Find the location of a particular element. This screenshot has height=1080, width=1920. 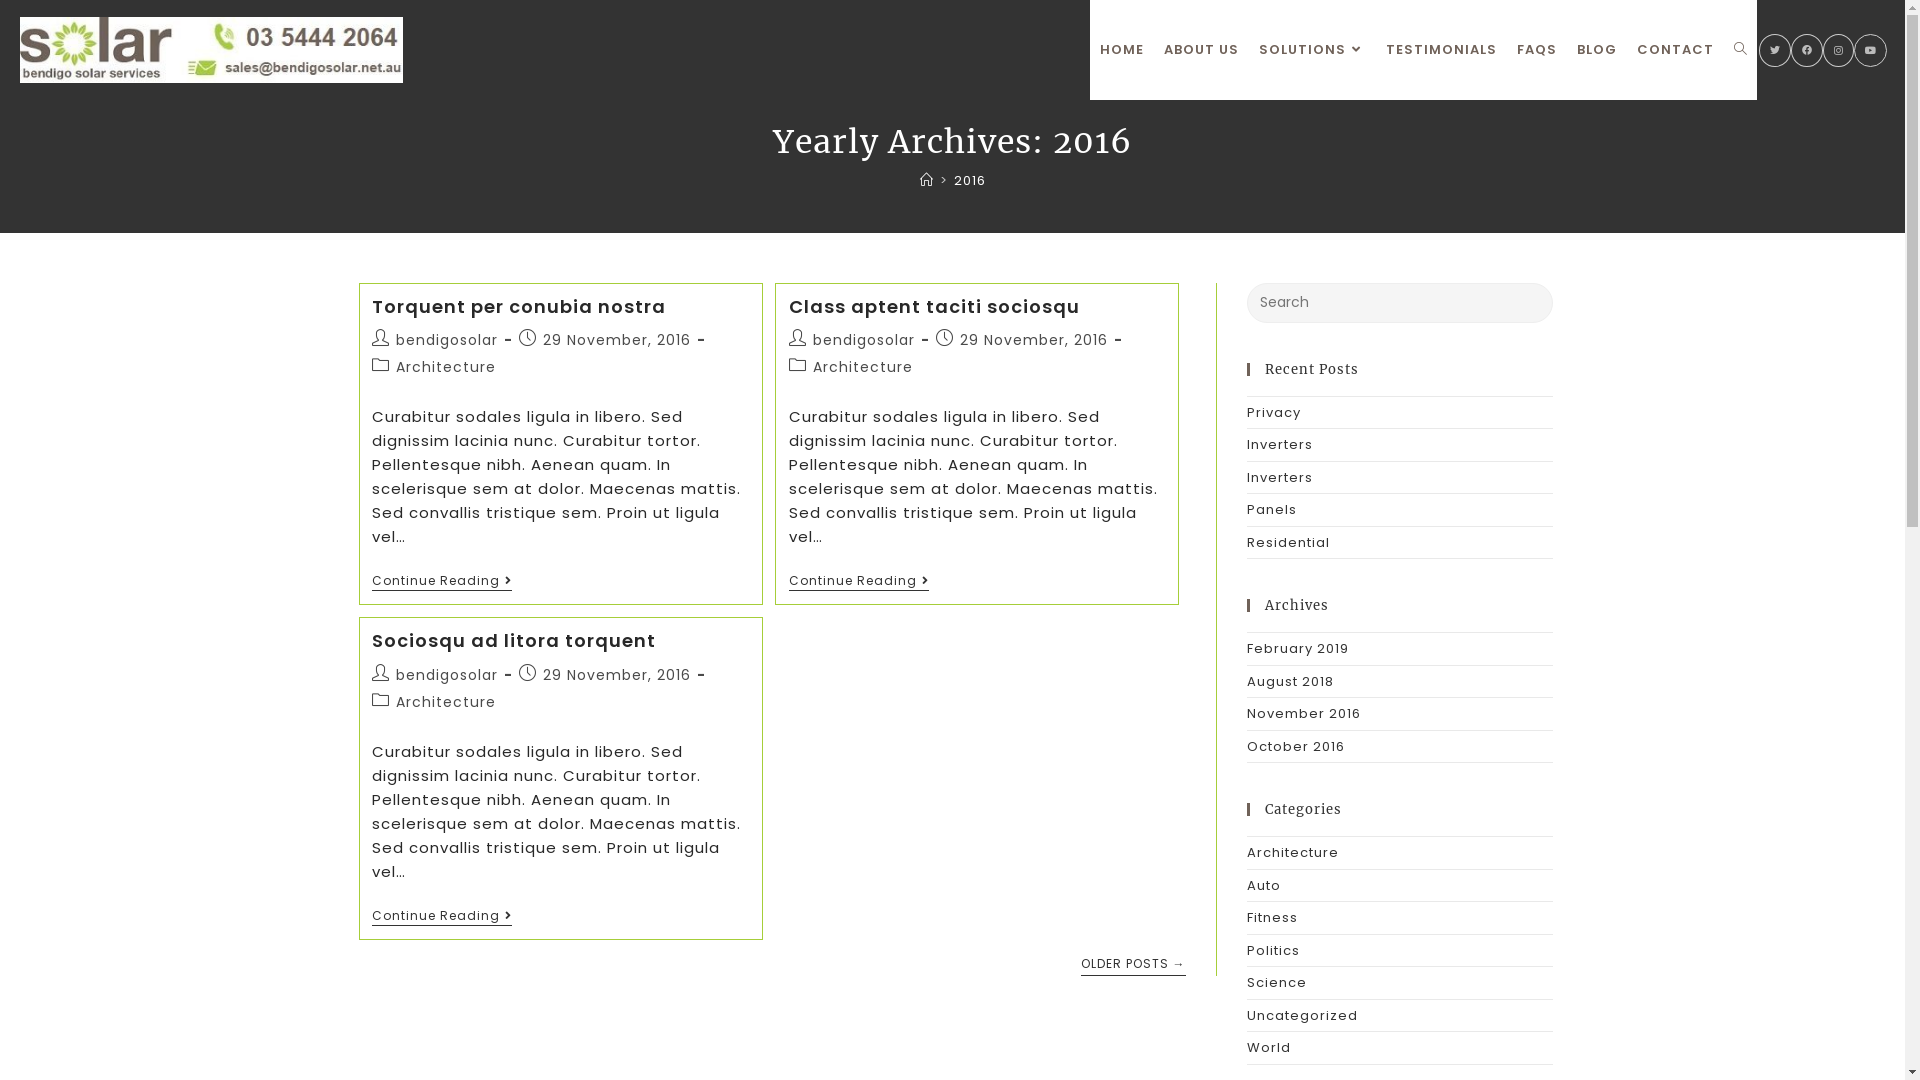

Auto is located at coordinates (1263, 886).